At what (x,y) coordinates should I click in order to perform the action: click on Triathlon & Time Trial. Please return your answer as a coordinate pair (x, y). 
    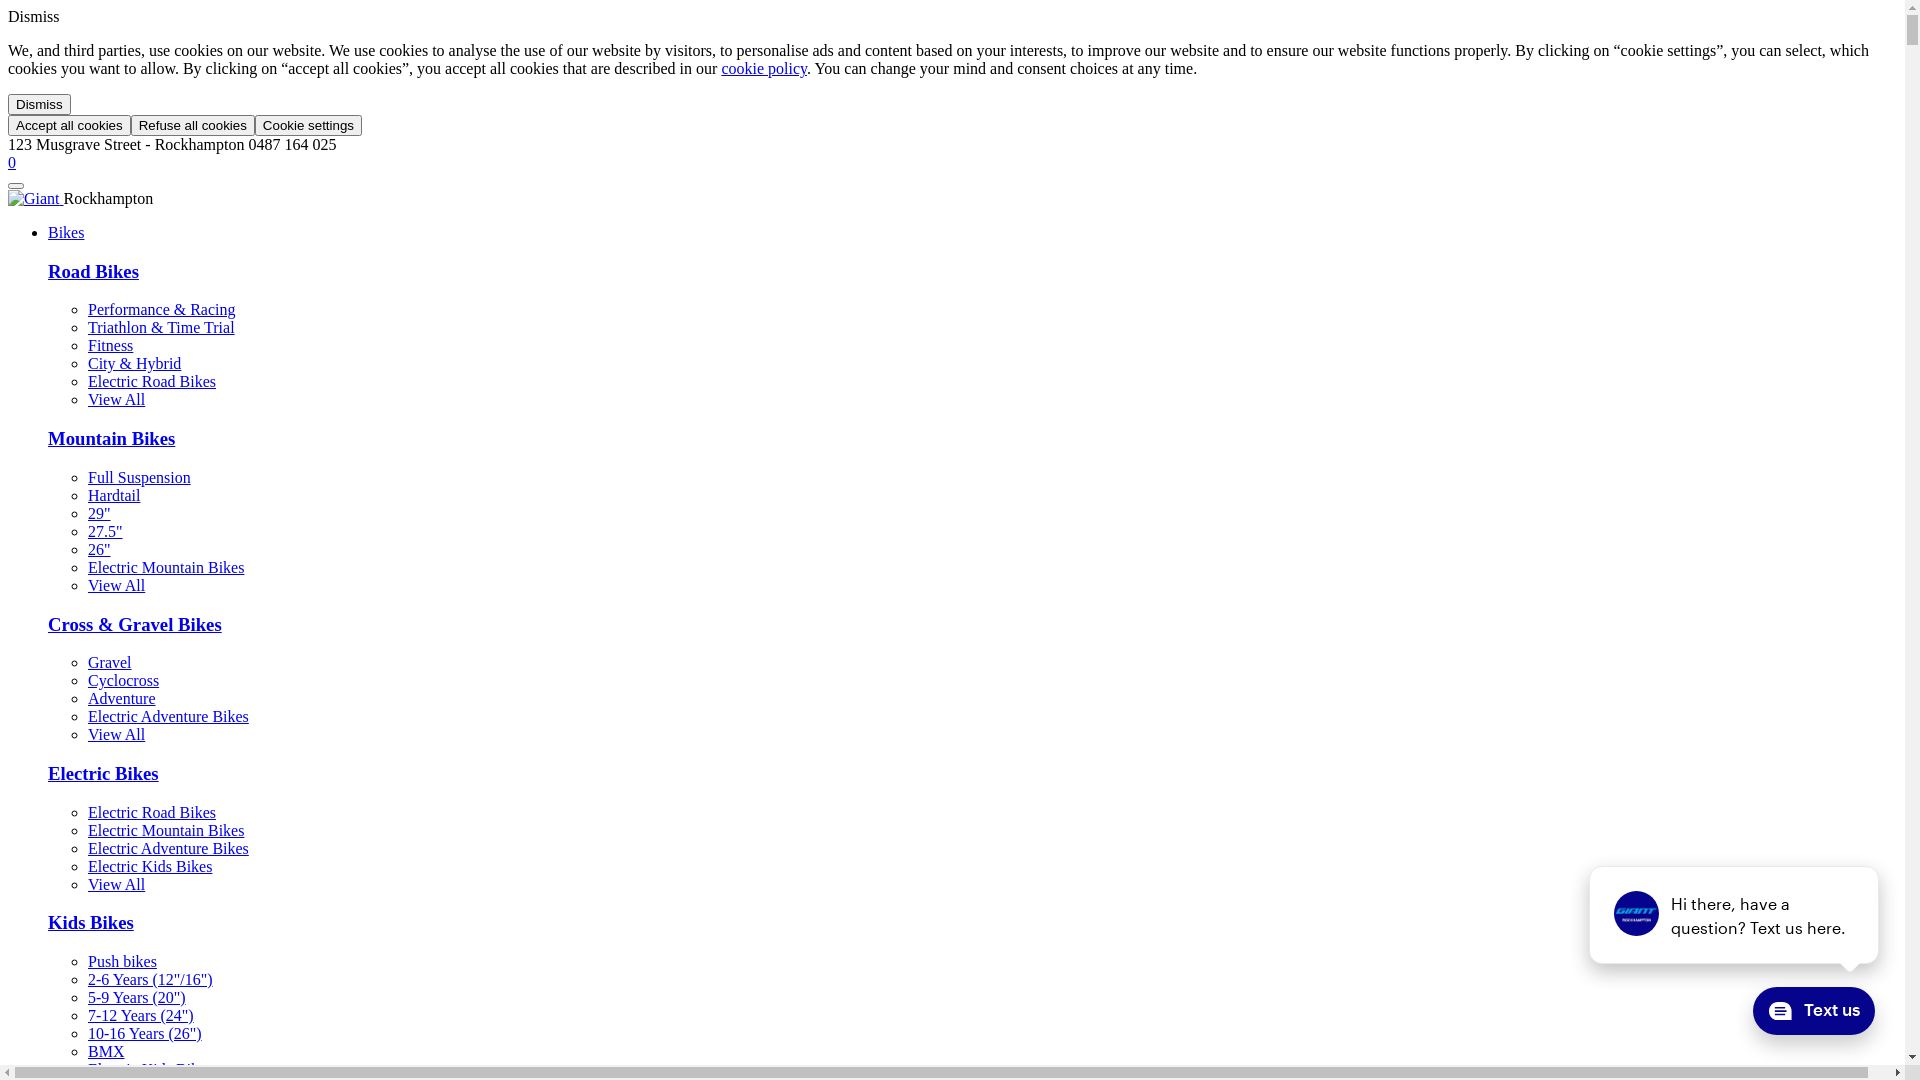
    Looking at the image, I should click on (162, 328).